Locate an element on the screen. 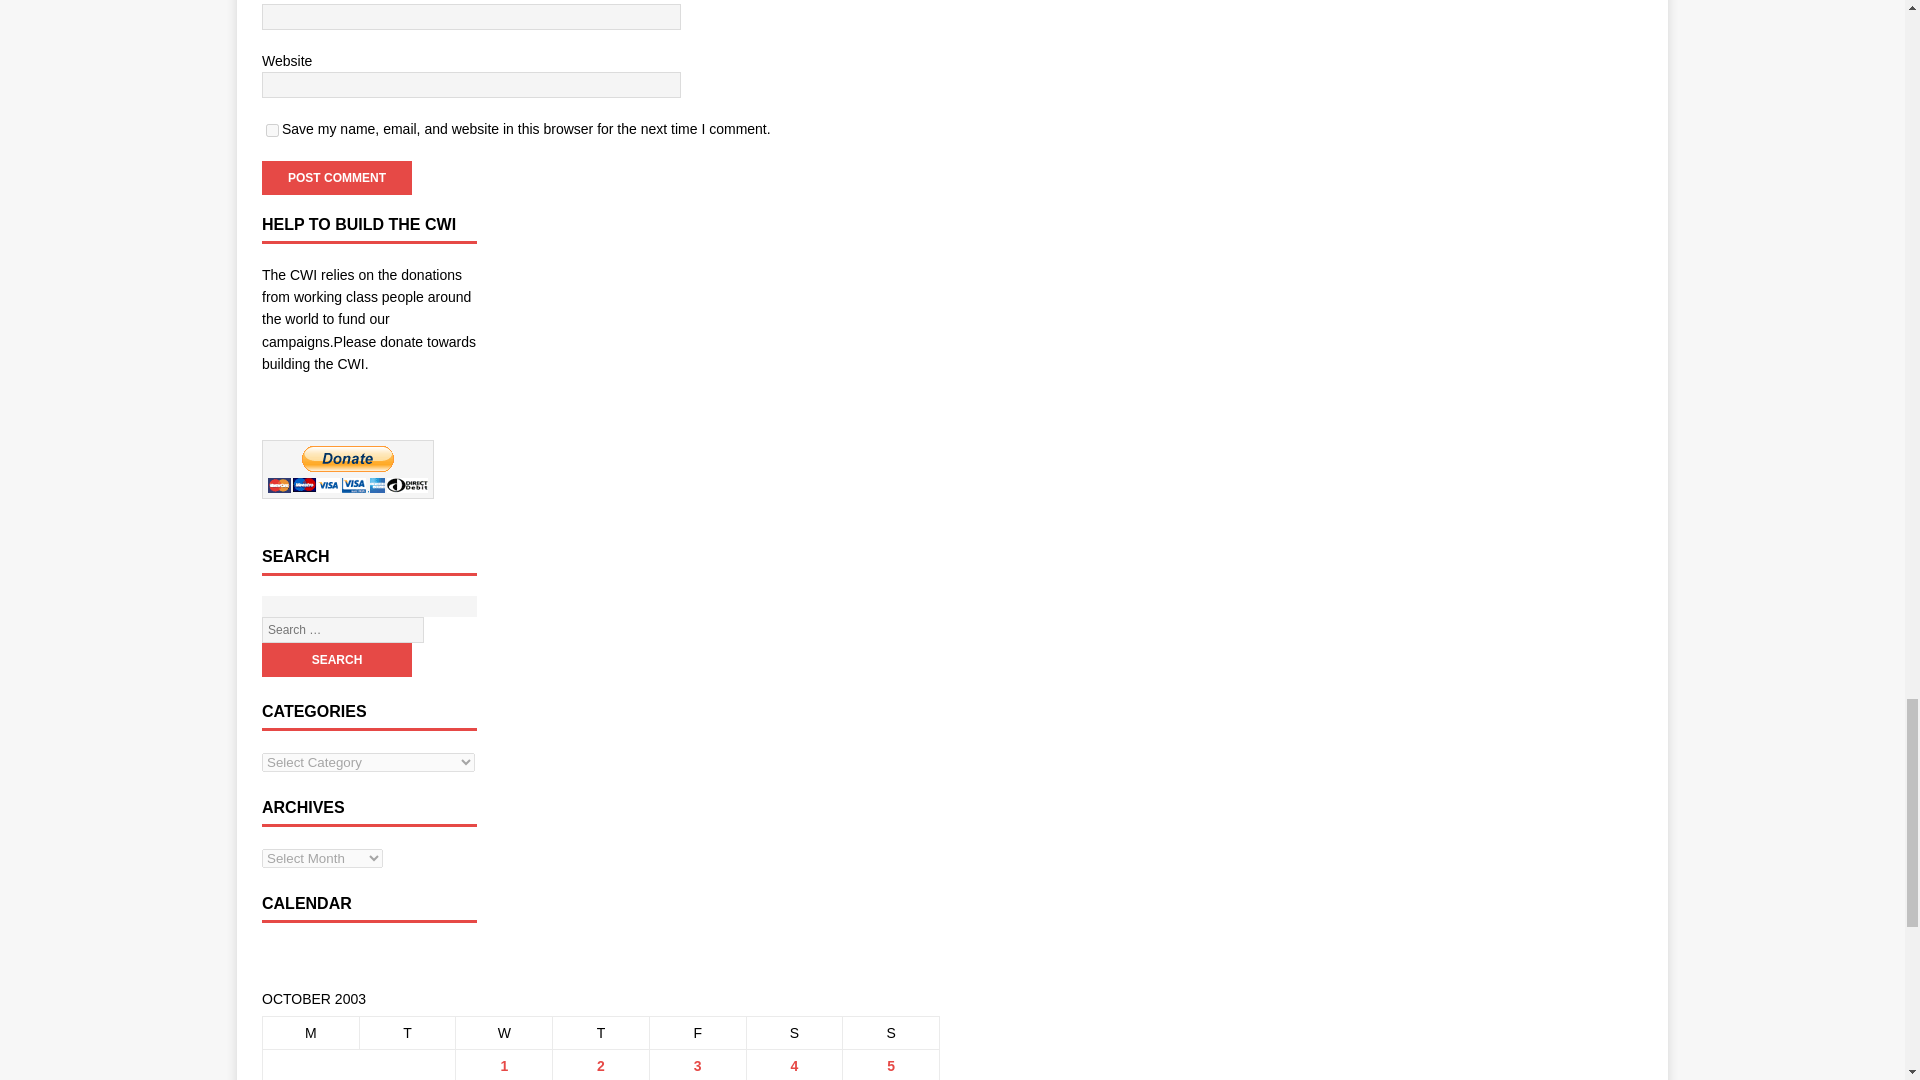  Search is located at coordinates (336, 660).